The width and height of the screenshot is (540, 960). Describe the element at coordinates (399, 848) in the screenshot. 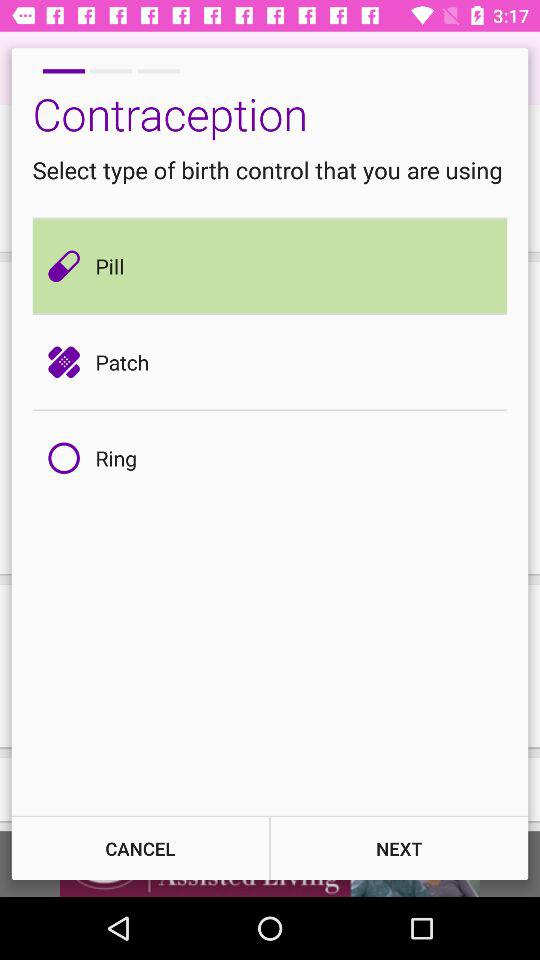

I see `flip until the next item` at that location.